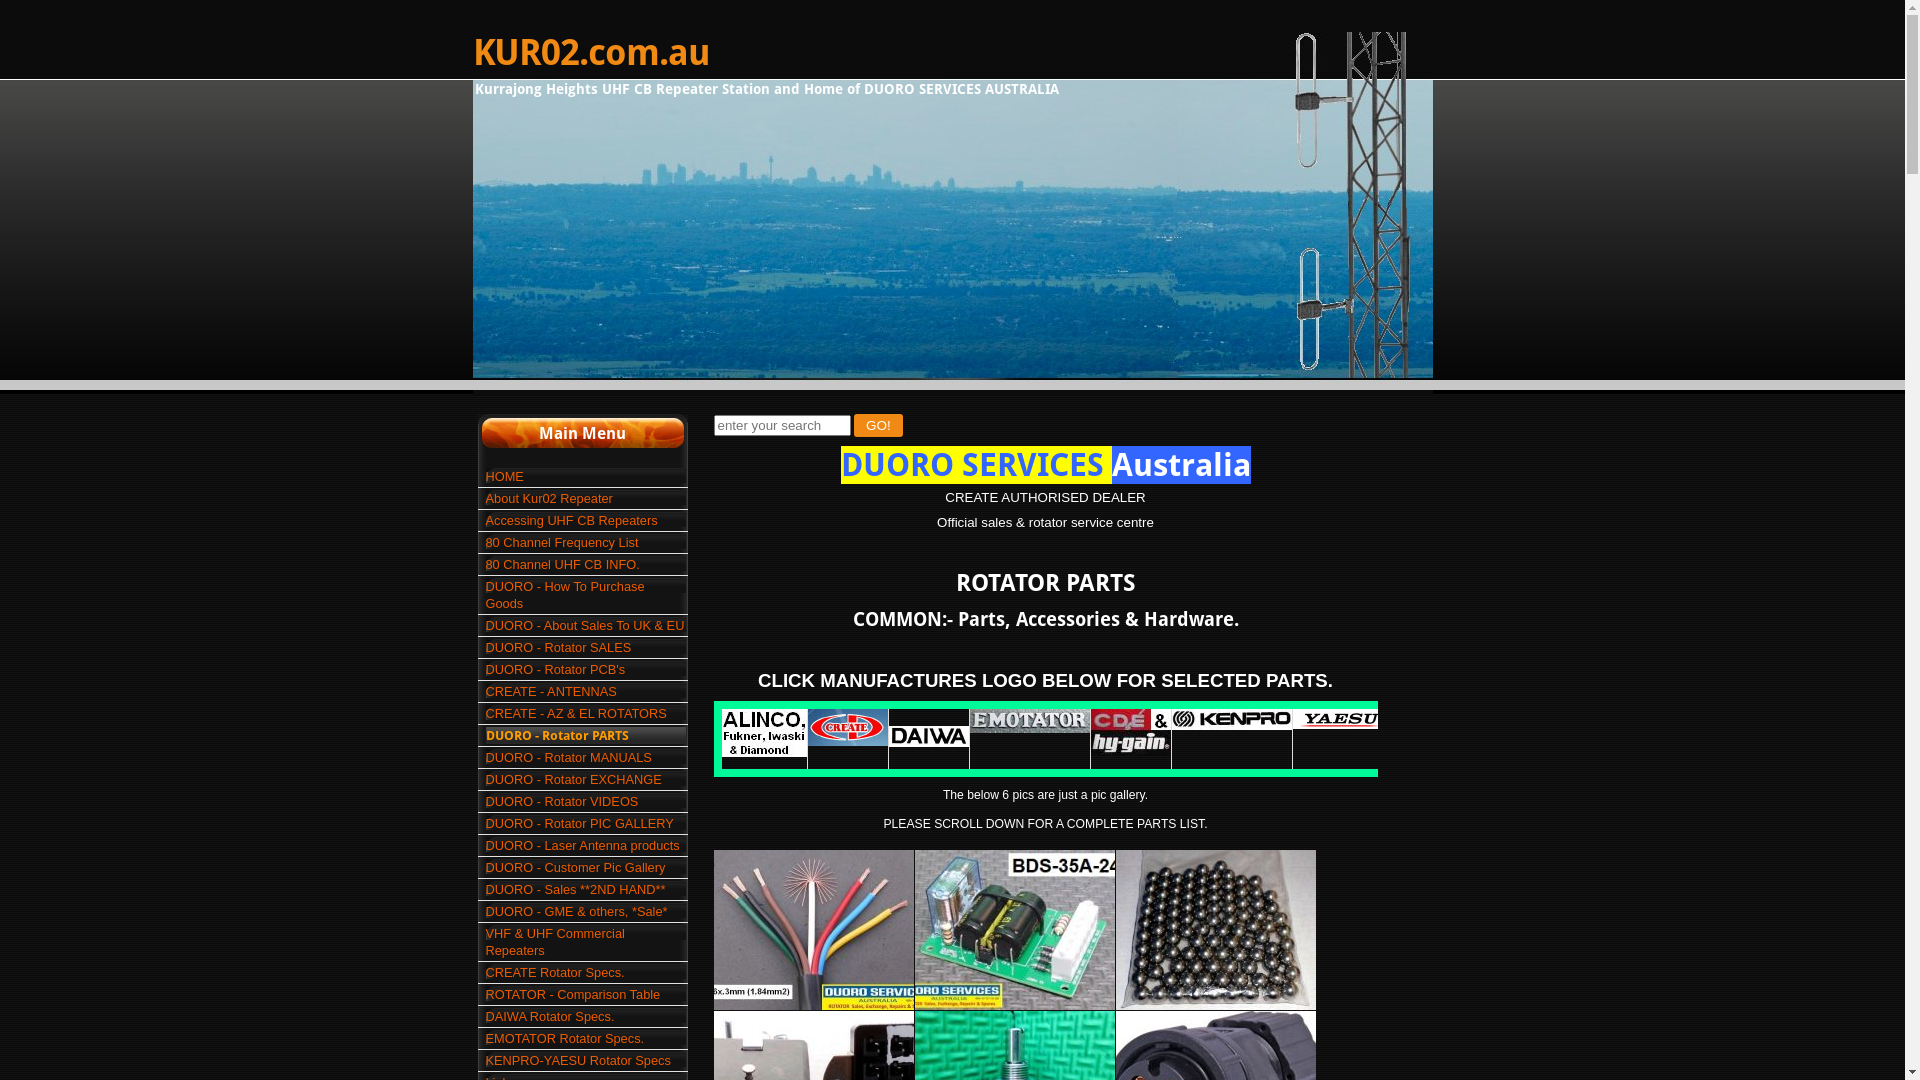 This screenshot has height=1080, width=1920. I want to click on VHF & UHF Commercial Repeaters, so click(586, 942).